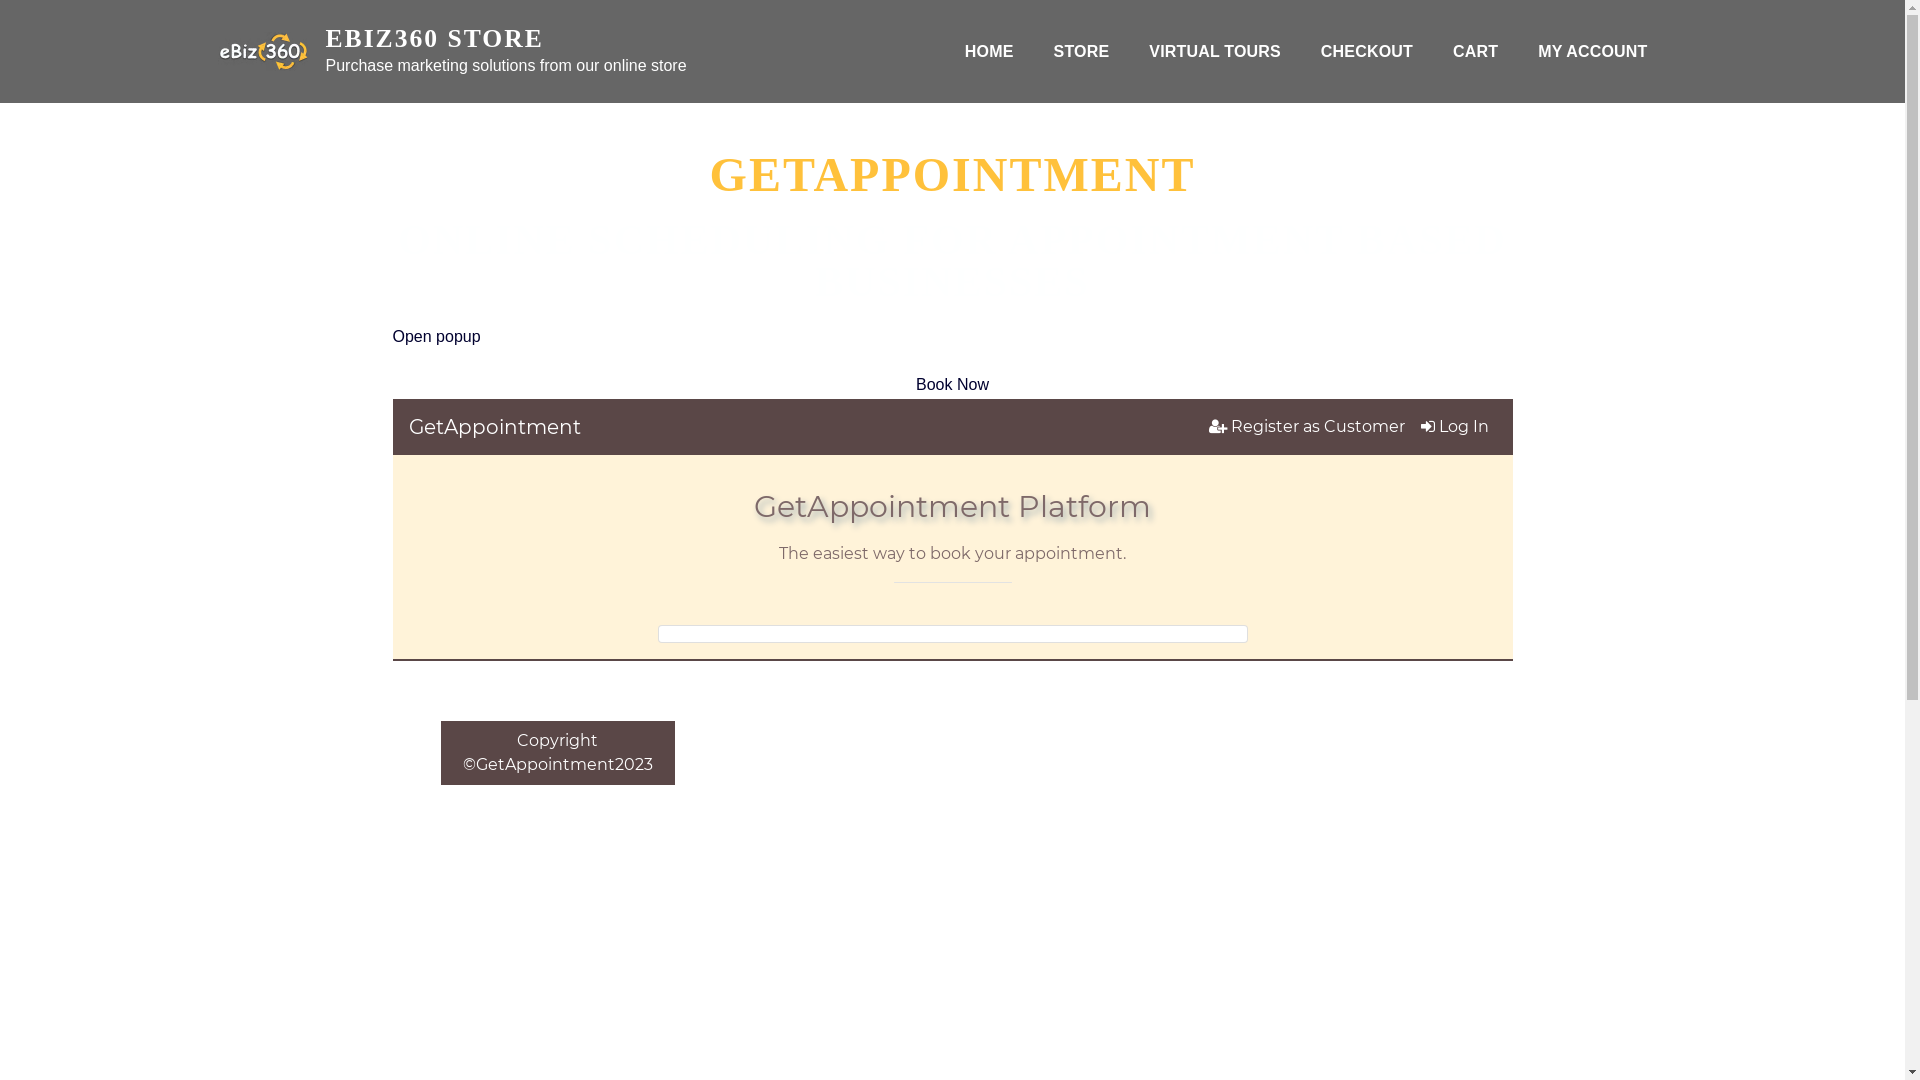 The height and width of the screenshot is (1080, 1920). What do you see at coordinates (1367, 52) in the screenshot?
I see `CHECKOUT` at bounding box center [1367, 52].